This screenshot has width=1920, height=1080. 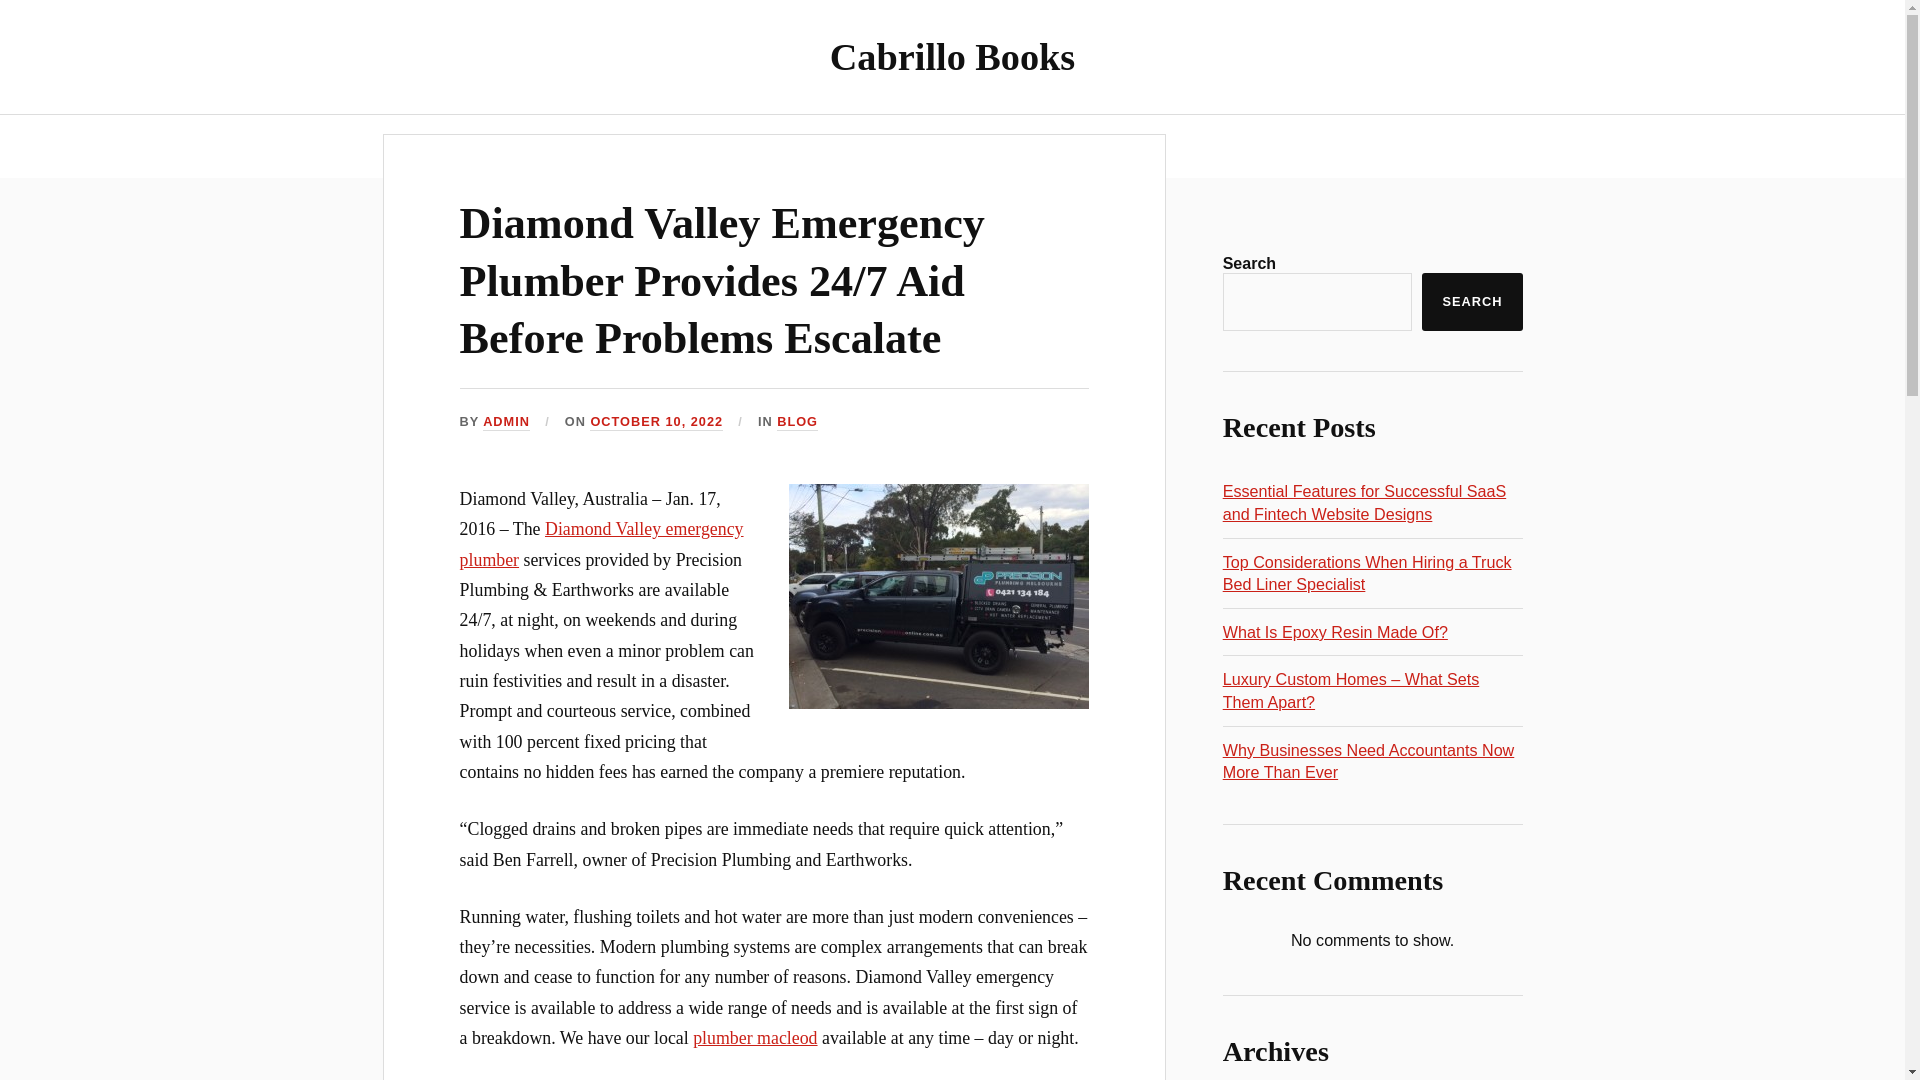 What do you see at coordinates (1368, 573) in the screenshot?
I see `Top Considerations When Hiring a Truck Bed Liner Specialist` at bounding box center [1368, 573].